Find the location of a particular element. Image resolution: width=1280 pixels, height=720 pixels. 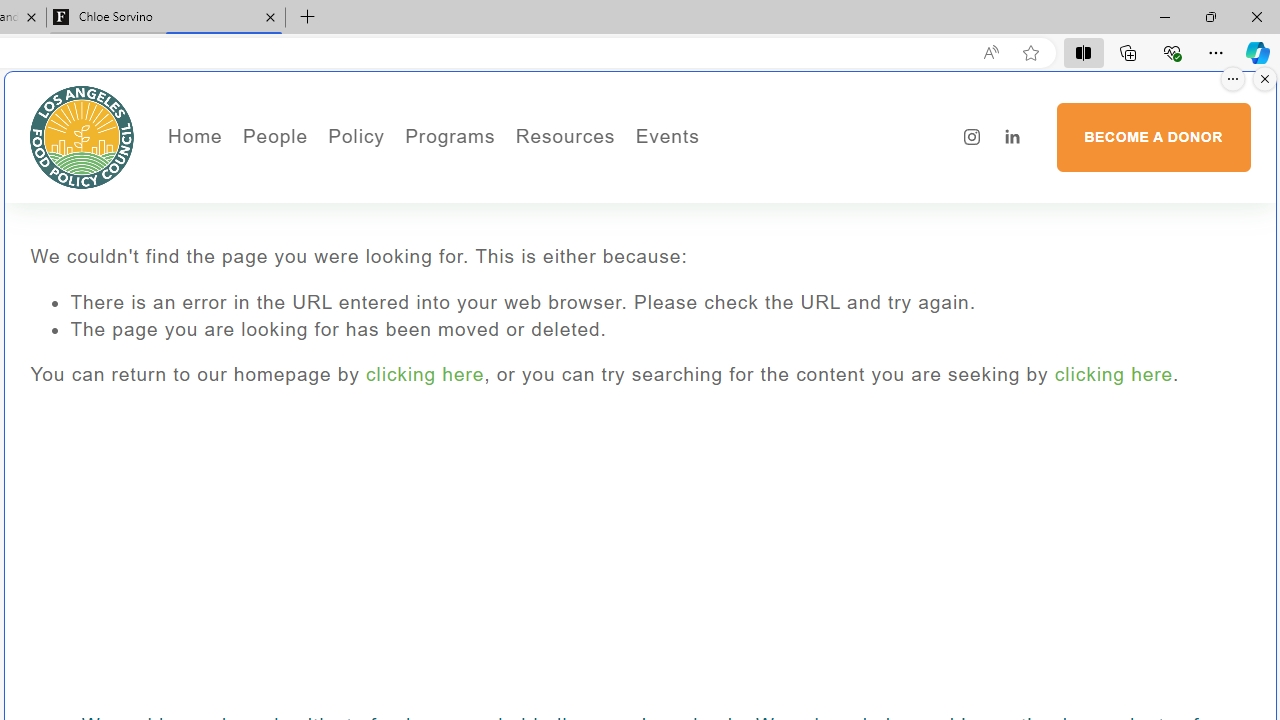

Blog is located at coordinates (342, 262).